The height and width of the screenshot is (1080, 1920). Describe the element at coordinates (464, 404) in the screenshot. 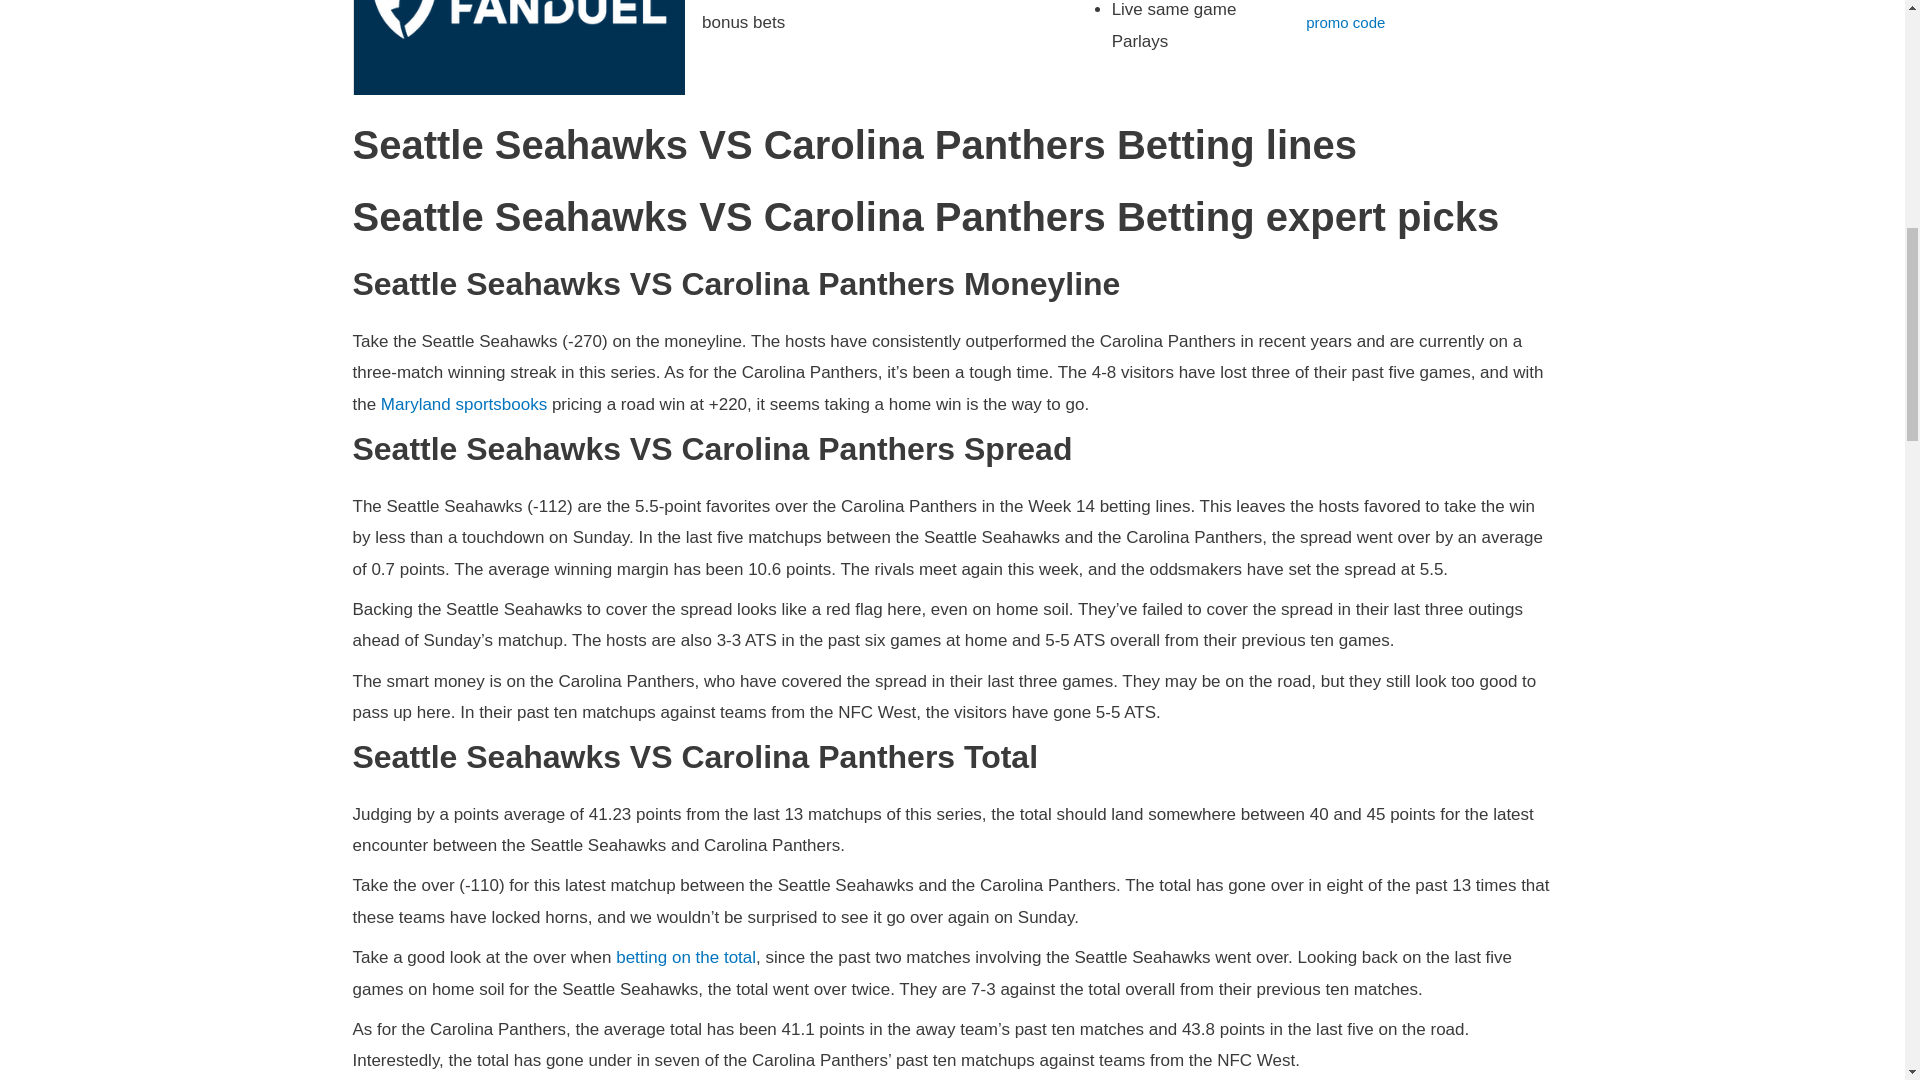

I see `Maryland sportsbooks` at that location.